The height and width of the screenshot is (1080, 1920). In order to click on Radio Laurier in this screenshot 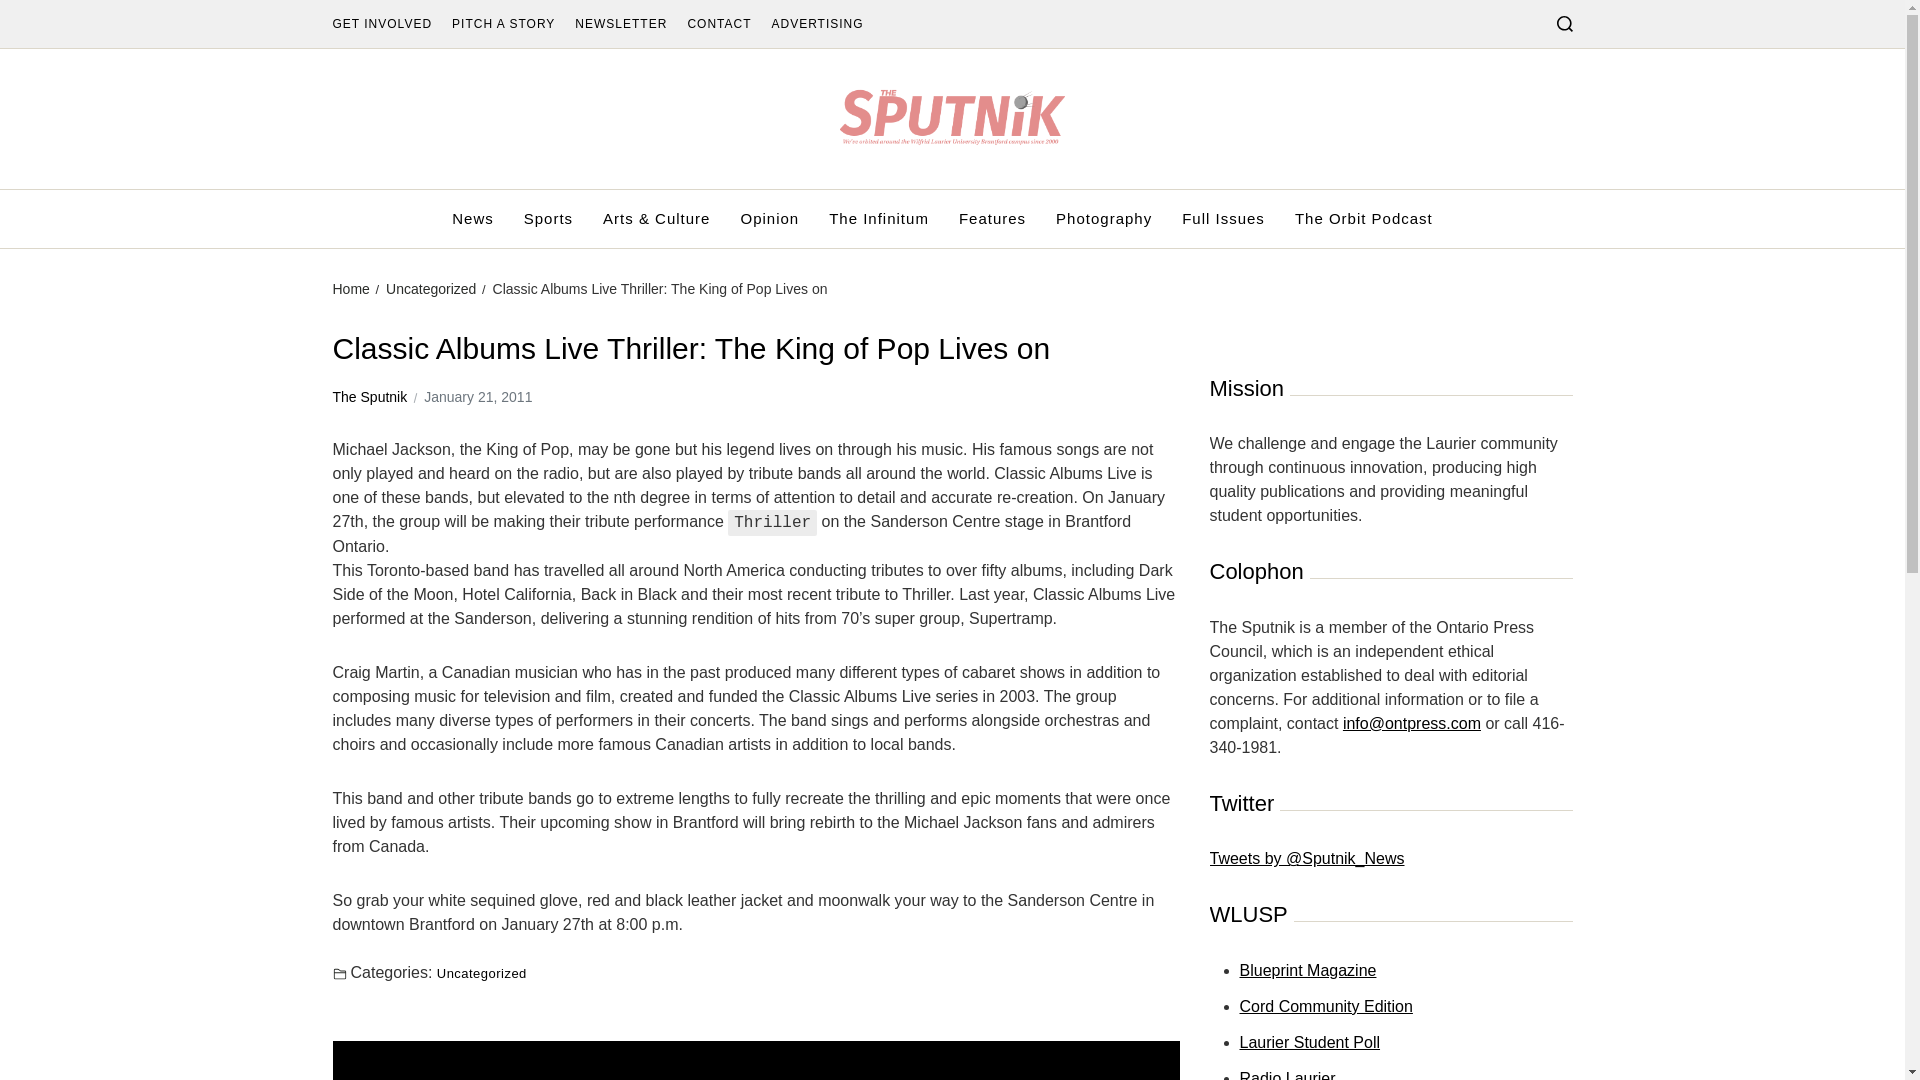, I will do `click(1288, 1075)`.